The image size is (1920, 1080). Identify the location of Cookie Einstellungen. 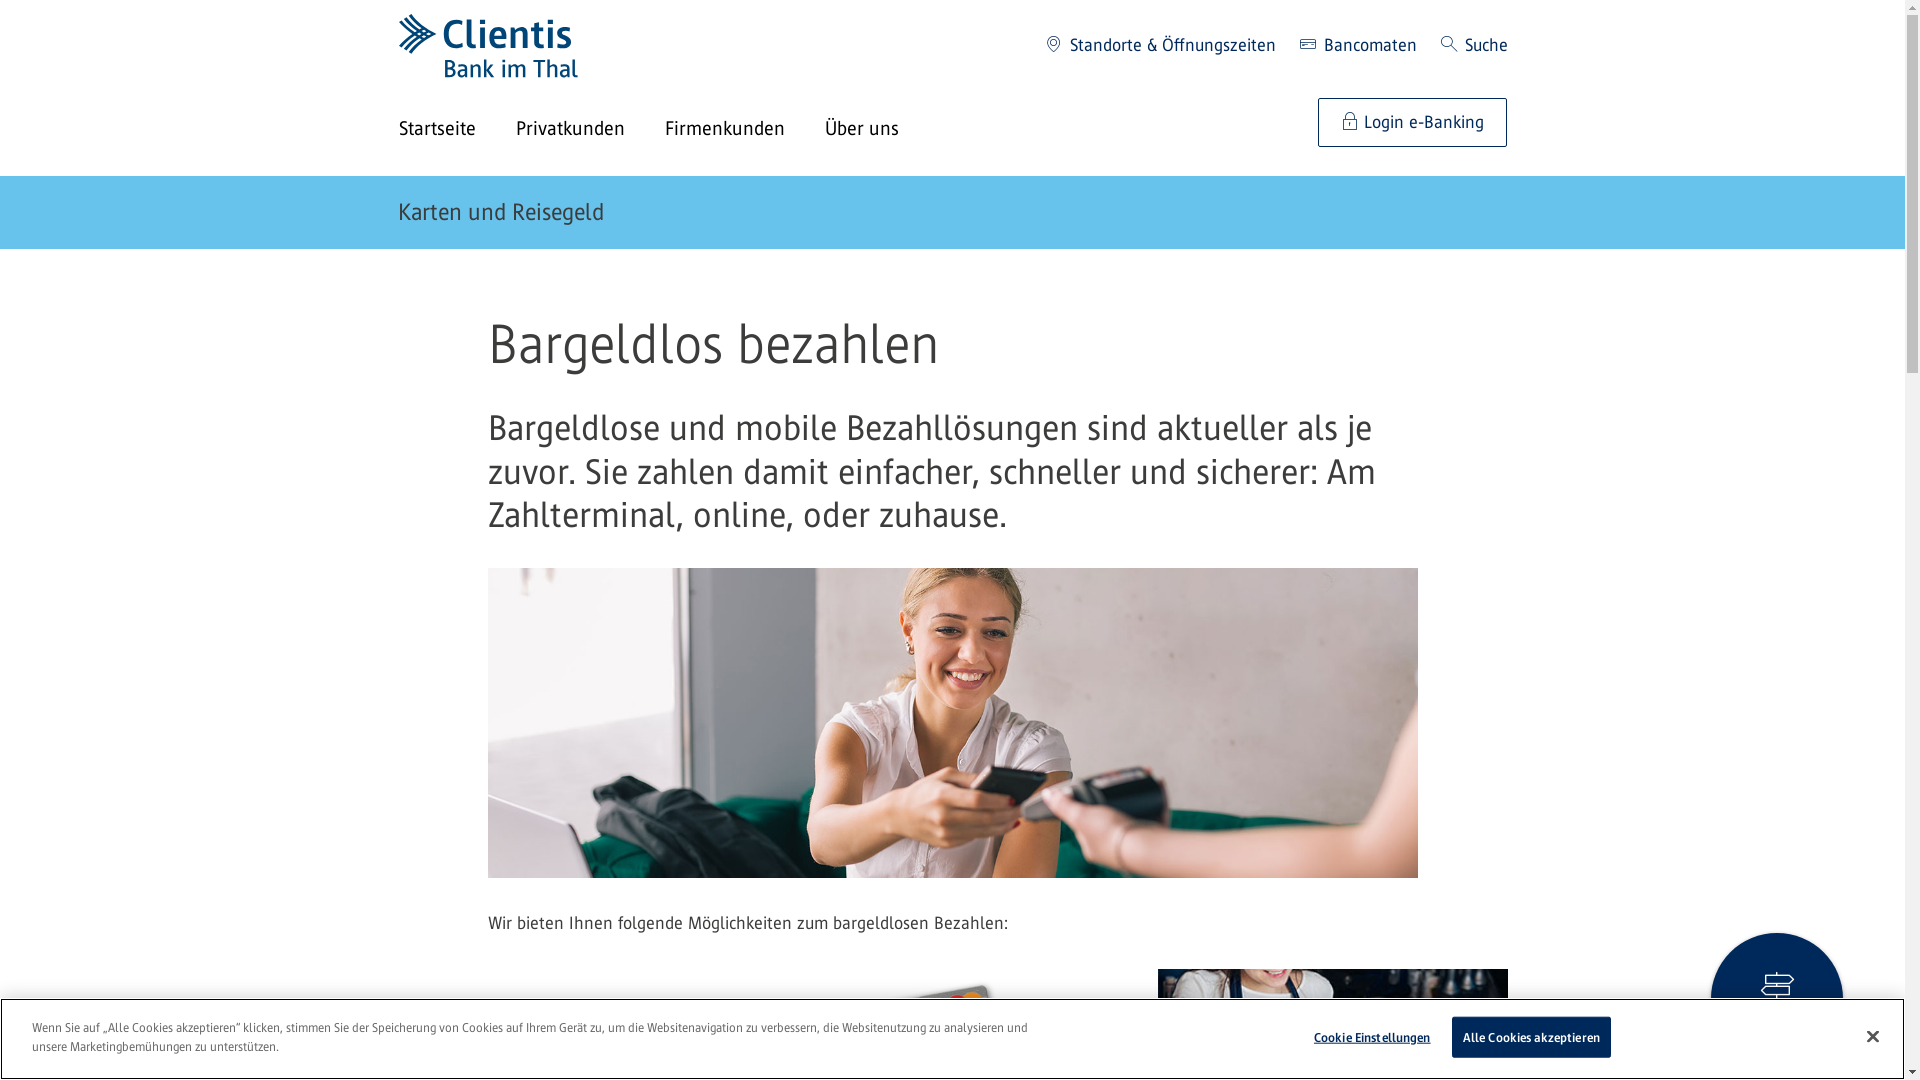
(1372, 1038).